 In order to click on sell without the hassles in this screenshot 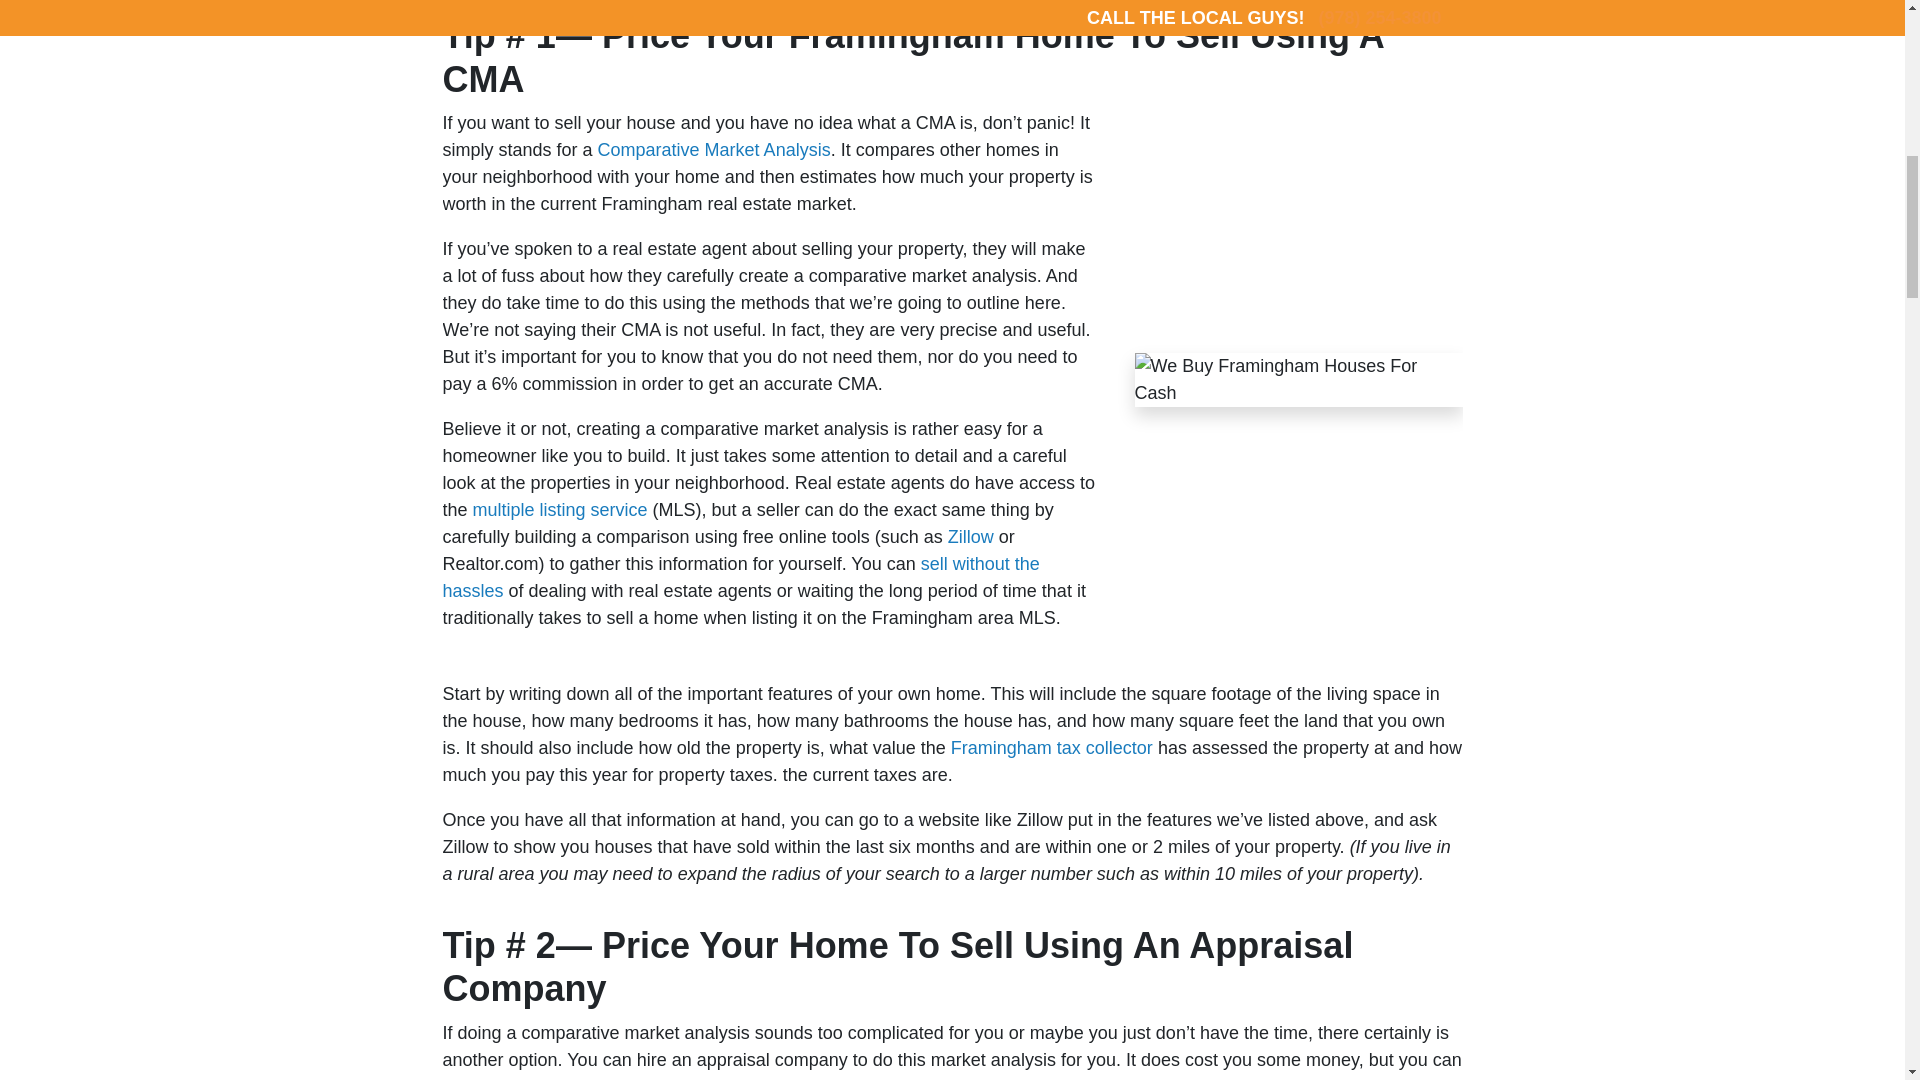, I will do `click(740, 577)`.